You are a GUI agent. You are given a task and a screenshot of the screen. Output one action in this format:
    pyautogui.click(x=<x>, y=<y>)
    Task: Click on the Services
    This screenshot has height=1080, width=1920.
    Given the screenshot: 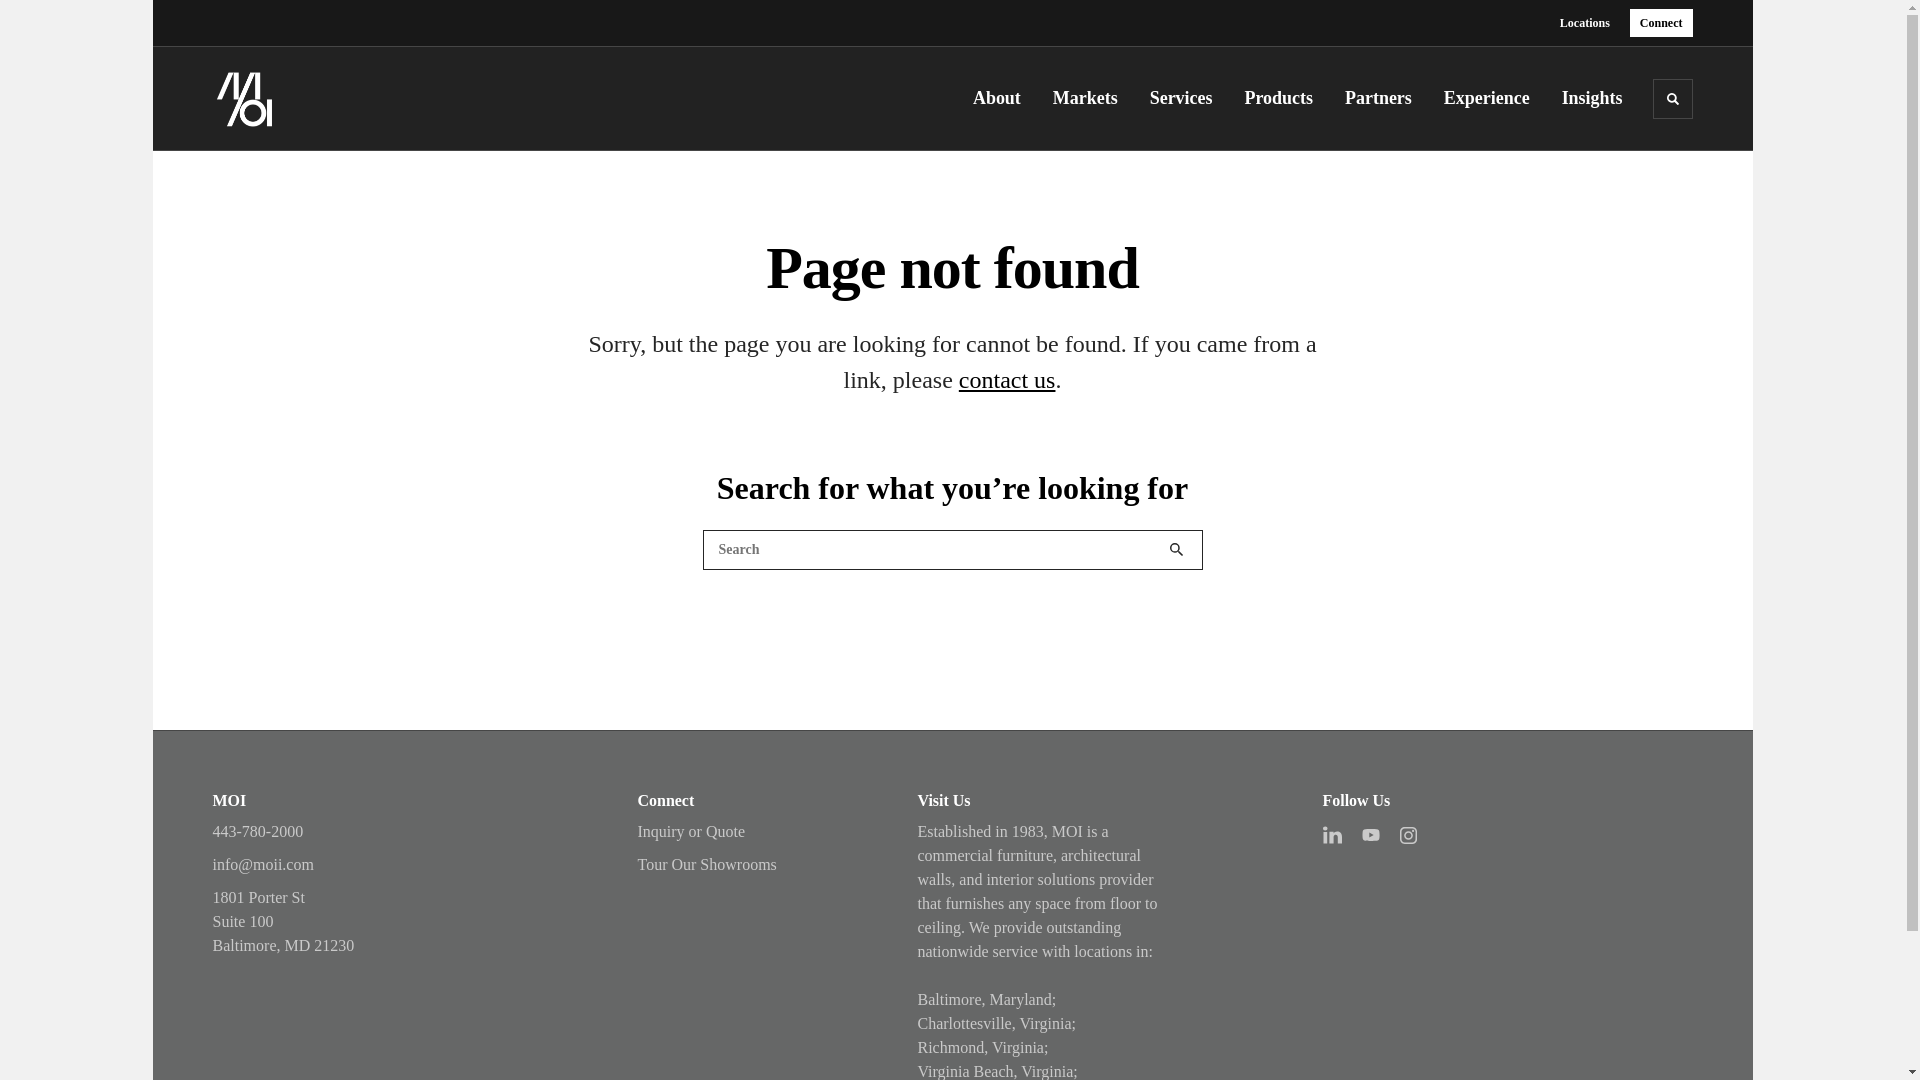 What is the action you would take?
    pyautogui.click(x=1188, y=98)
    